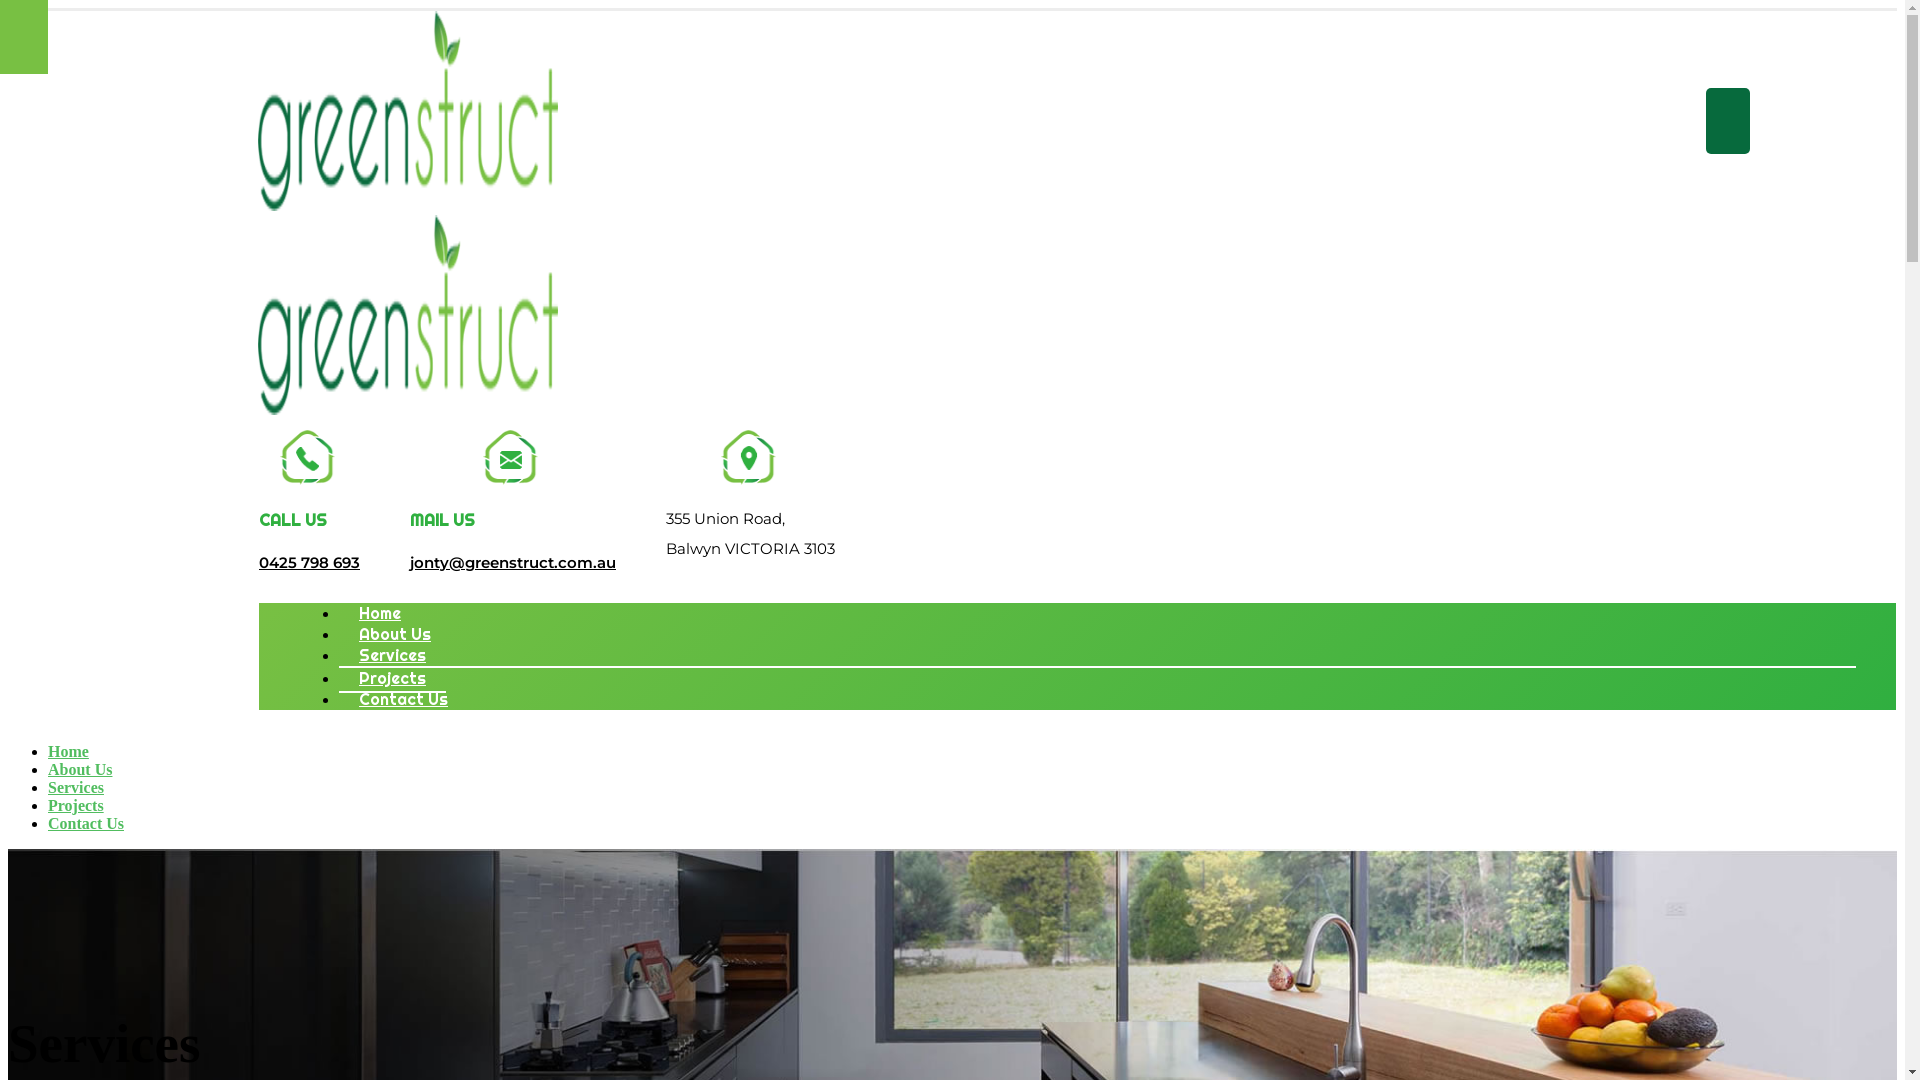 The height and width of the screenshot is (1080, 1920). Describe the element at coordinates (380, 614) in the screenshot. I see `Home` at that location.